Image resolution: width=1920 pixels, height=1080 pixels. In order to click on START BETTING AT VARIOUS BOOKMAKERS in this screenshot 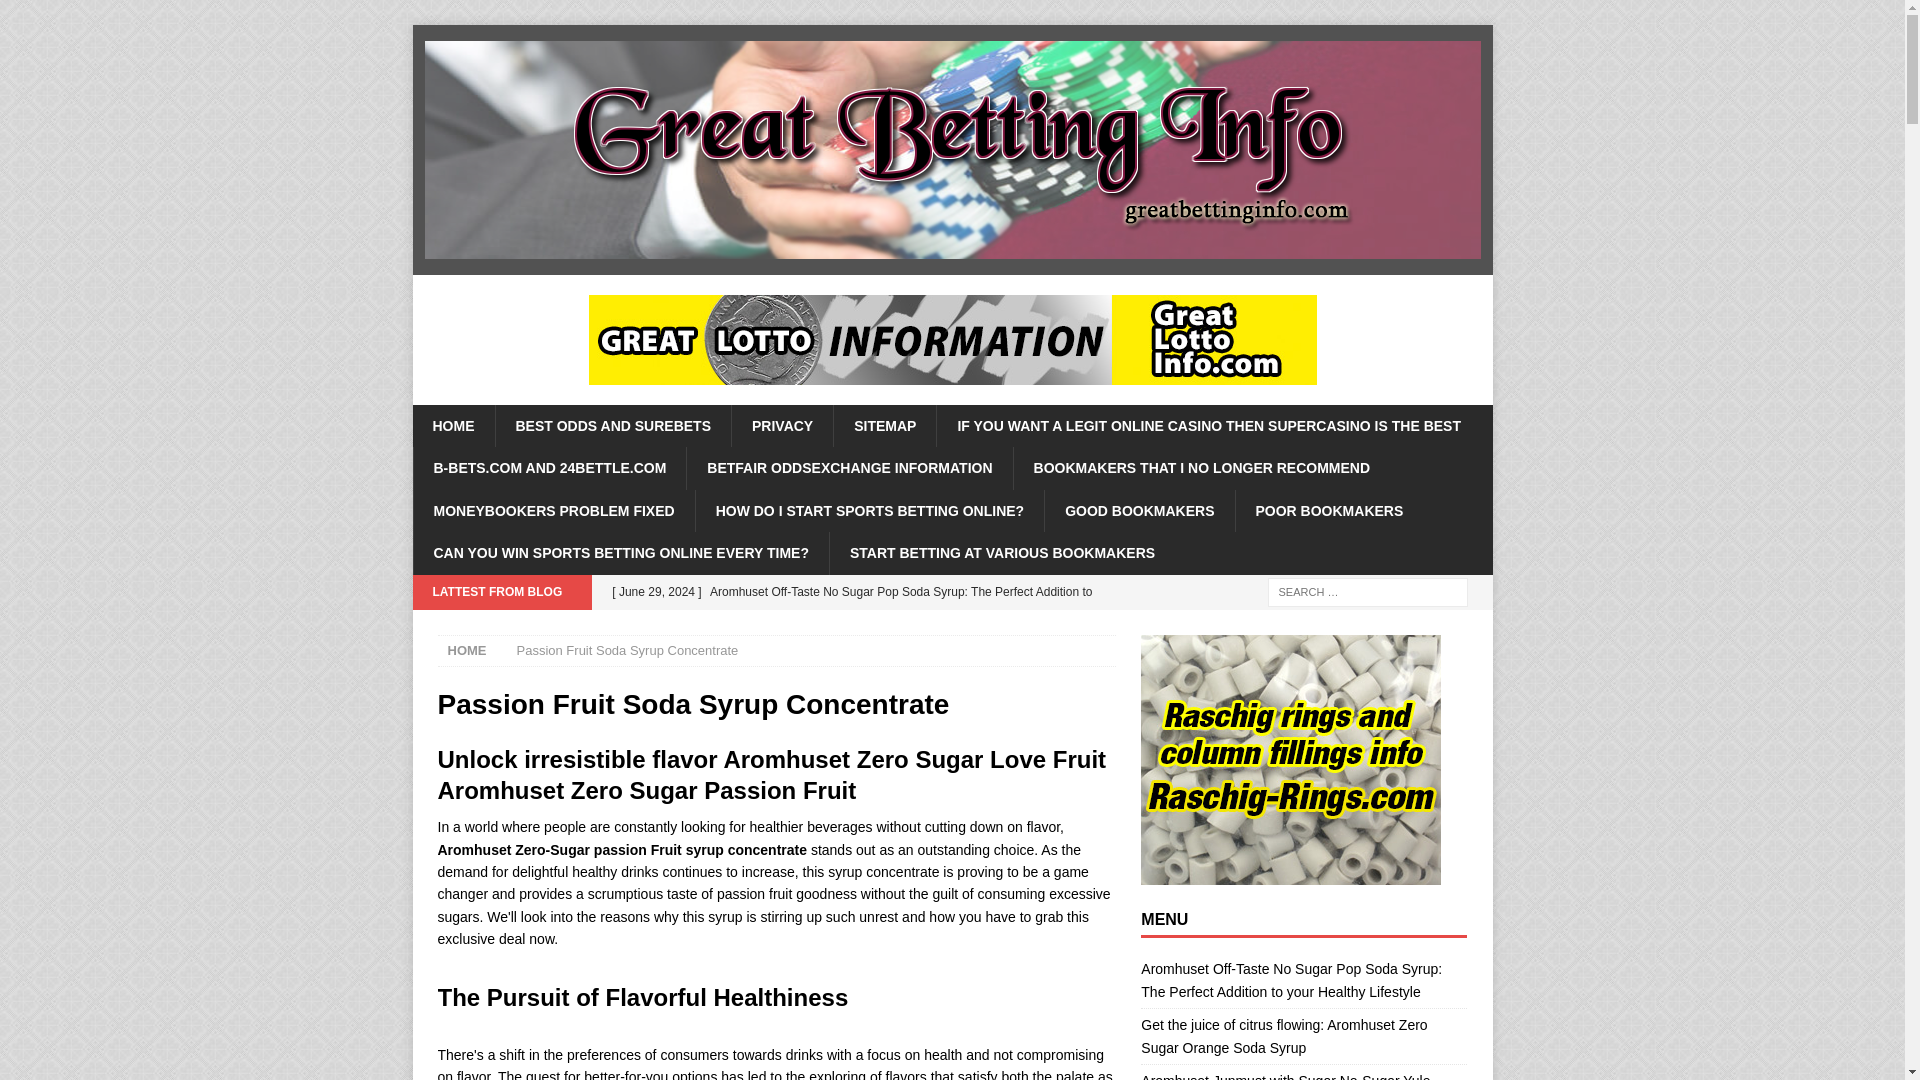, I will do `click(1002, 552)`.